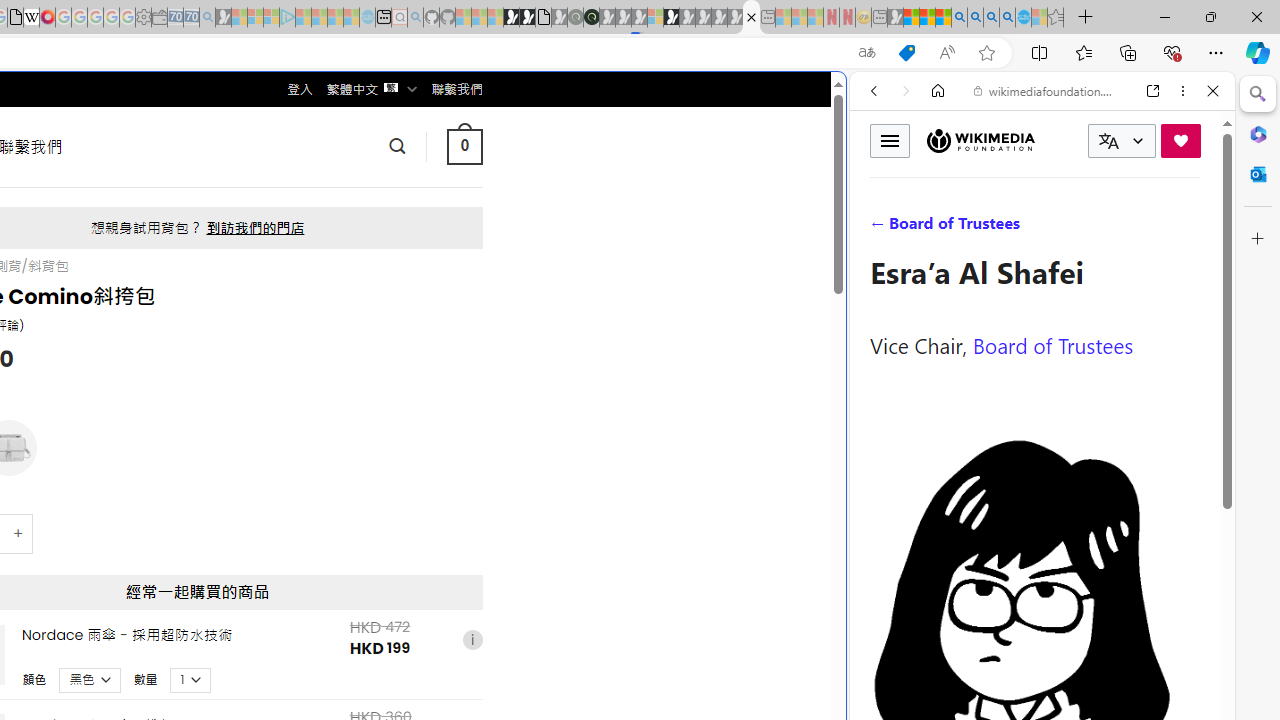 The image size is (1280, 720). I want to click on Cheap Car Rentals - Save70.com - Sleeping, so click(191, 18).